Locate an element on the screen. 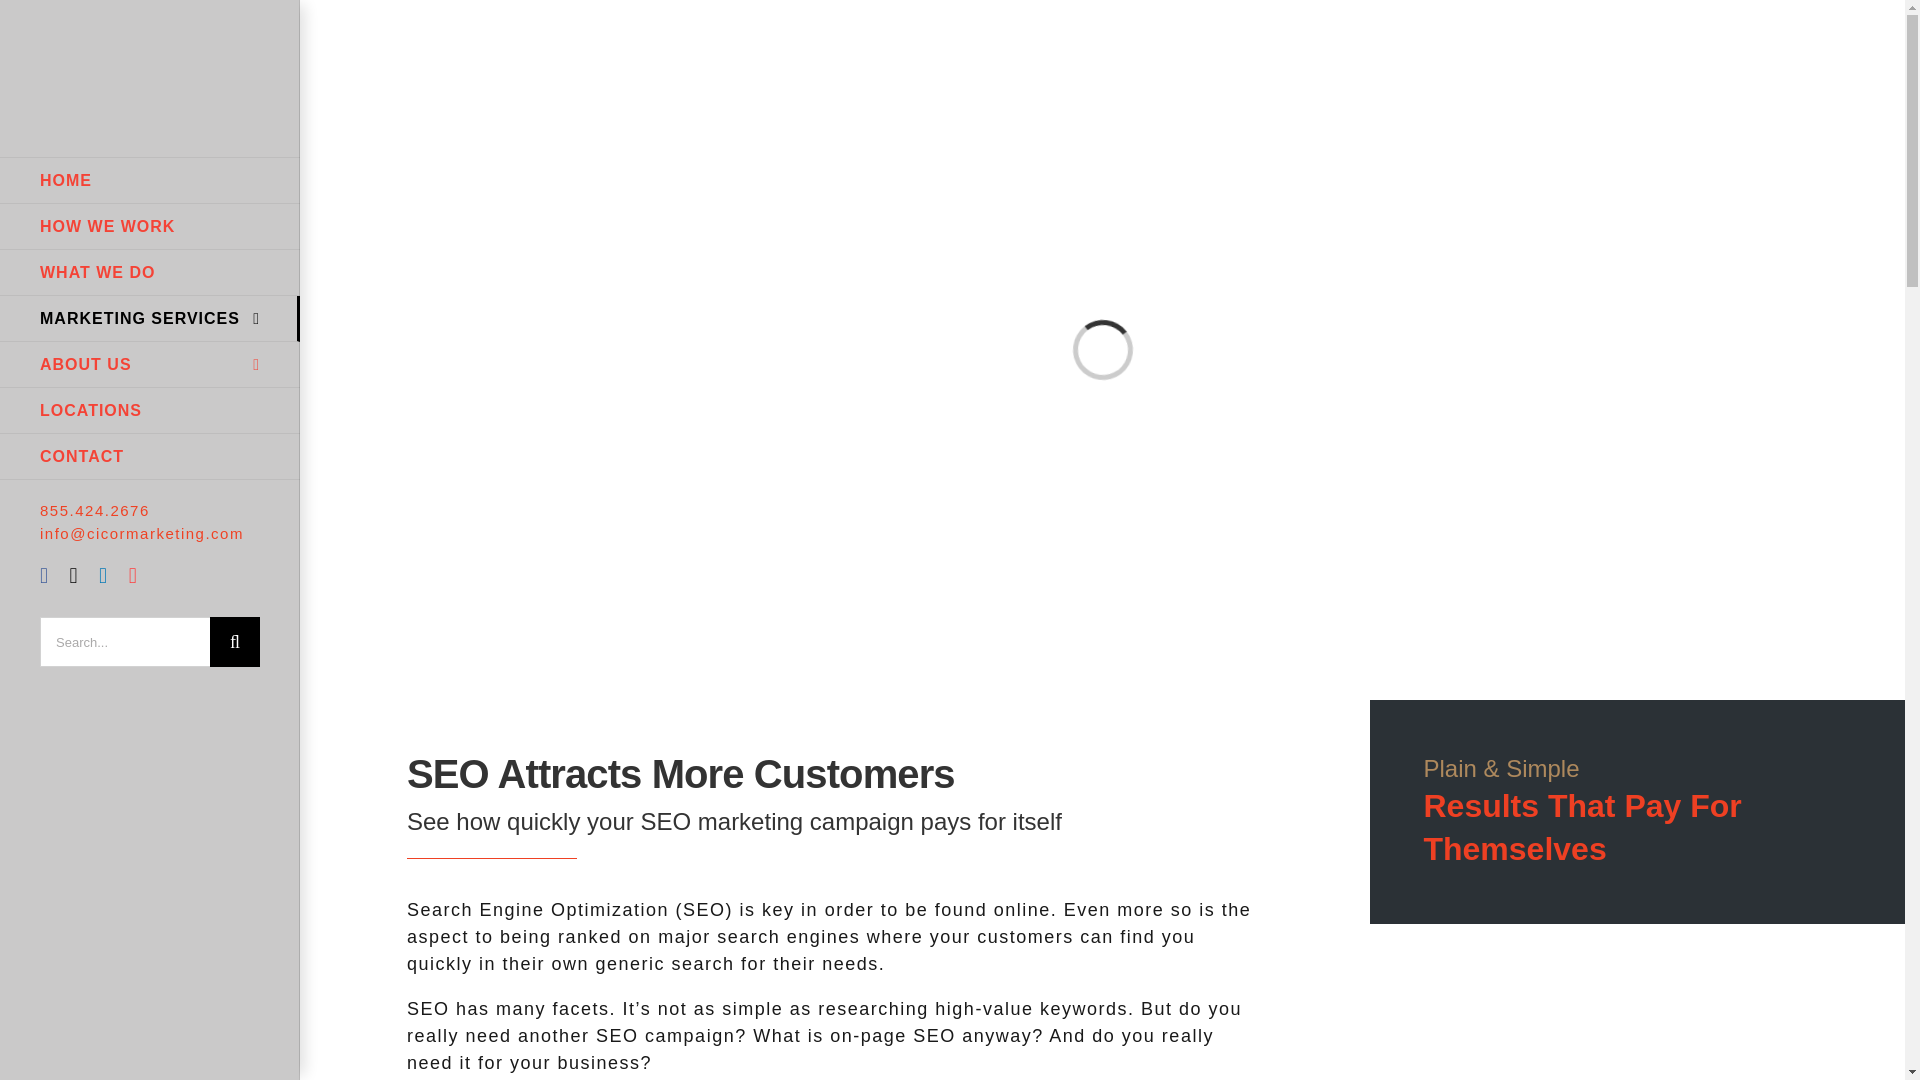  LOCATIONS is located at coordinates (150, 410).